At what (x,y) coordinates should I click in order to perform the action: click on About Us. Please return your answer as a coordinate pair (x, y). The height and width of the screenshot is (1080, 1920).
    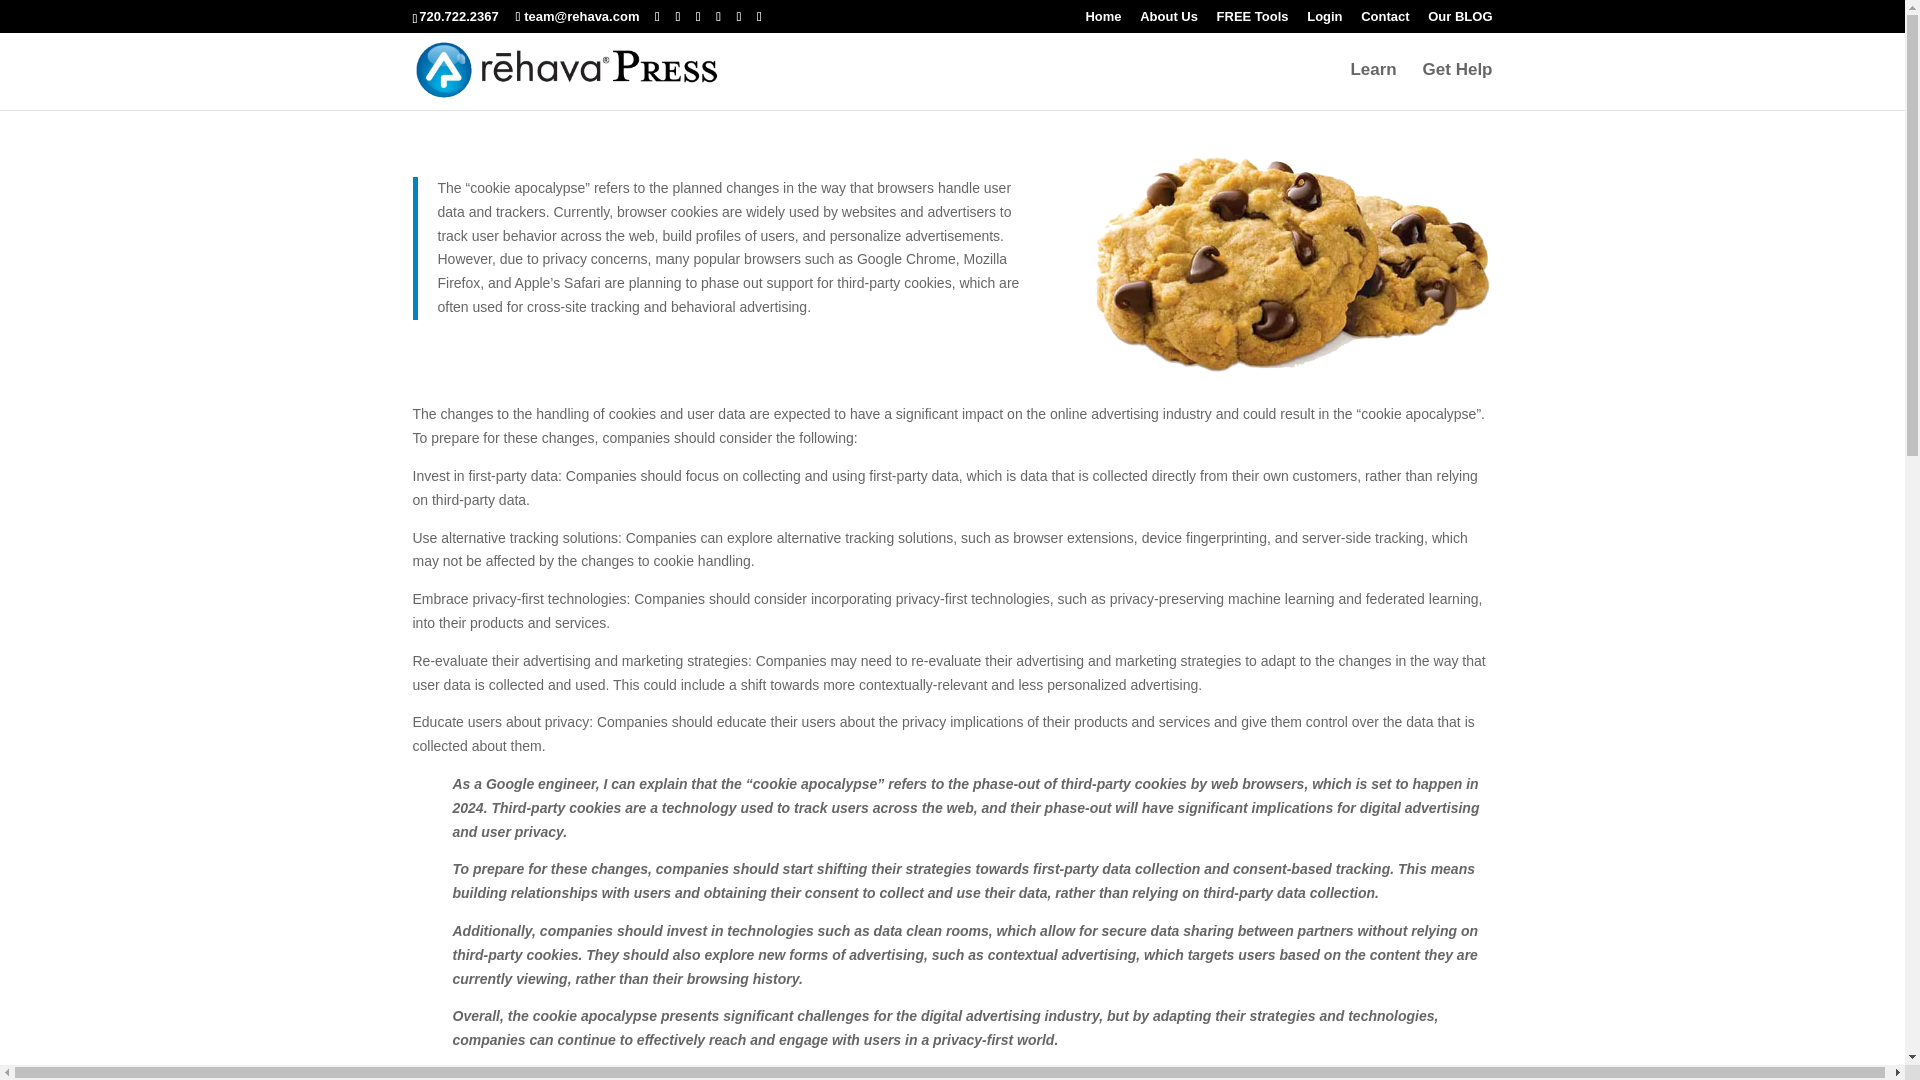
    Looking at the image, I should click on (1169, 21).